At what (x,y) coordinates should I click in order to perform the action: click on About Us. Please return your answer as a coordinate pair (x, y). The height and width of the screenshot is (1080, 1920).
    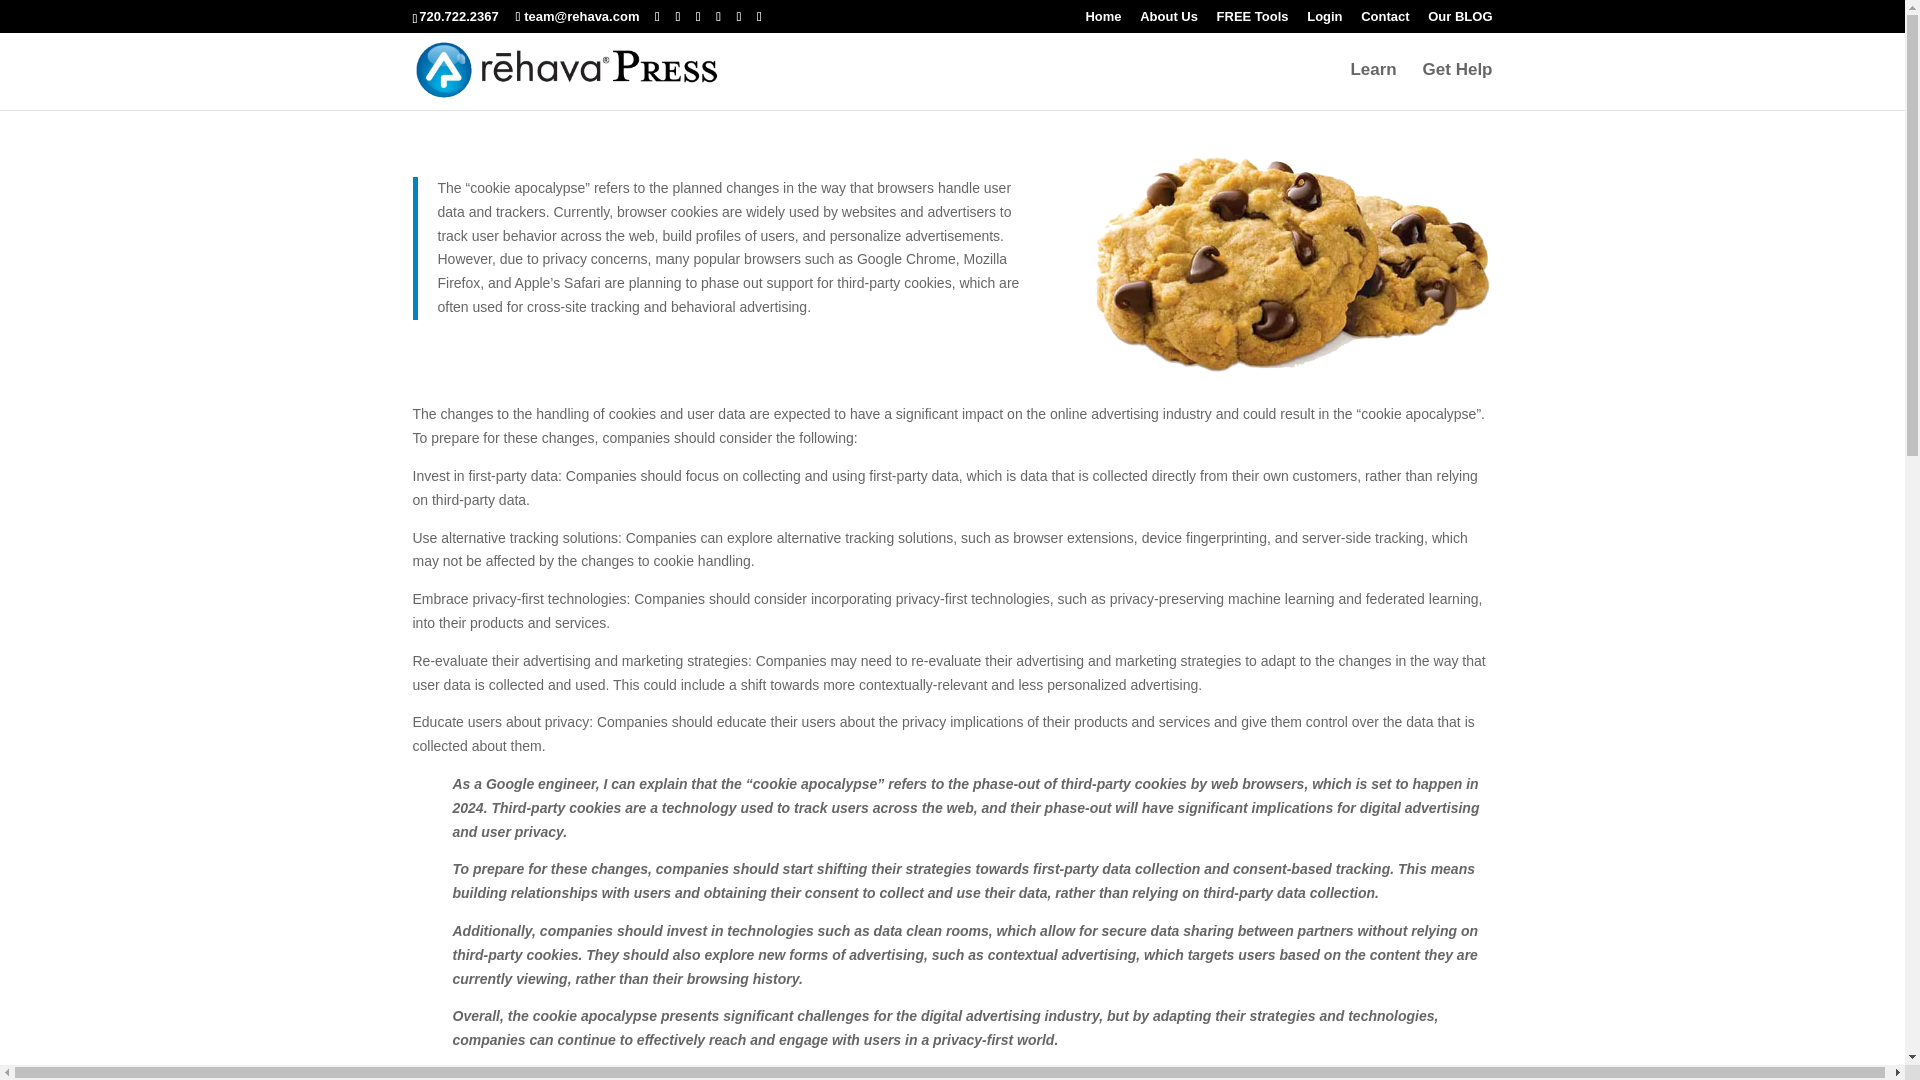
    Looking at the image, I should click on (1169, 21).